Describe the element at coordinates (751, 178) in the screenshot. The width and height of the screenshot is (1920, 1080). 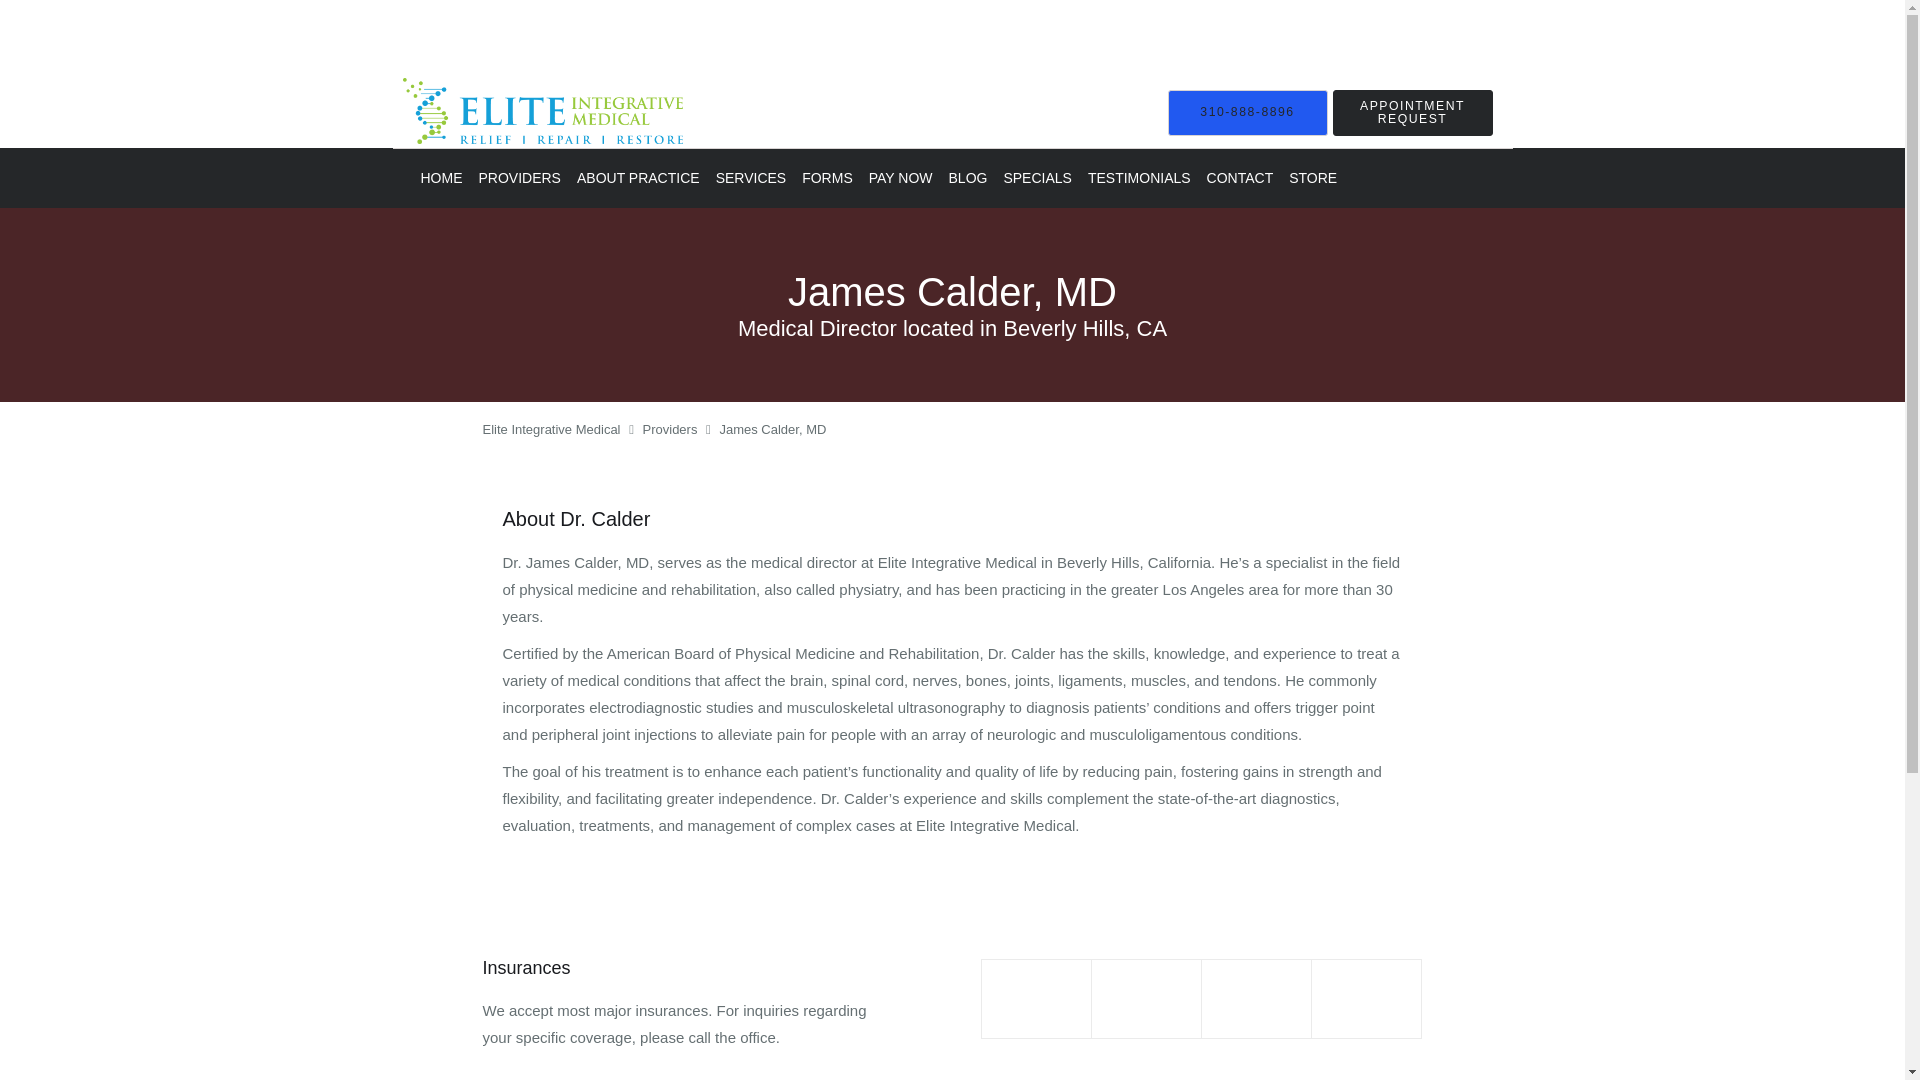
I see `SERVICES` at that location.